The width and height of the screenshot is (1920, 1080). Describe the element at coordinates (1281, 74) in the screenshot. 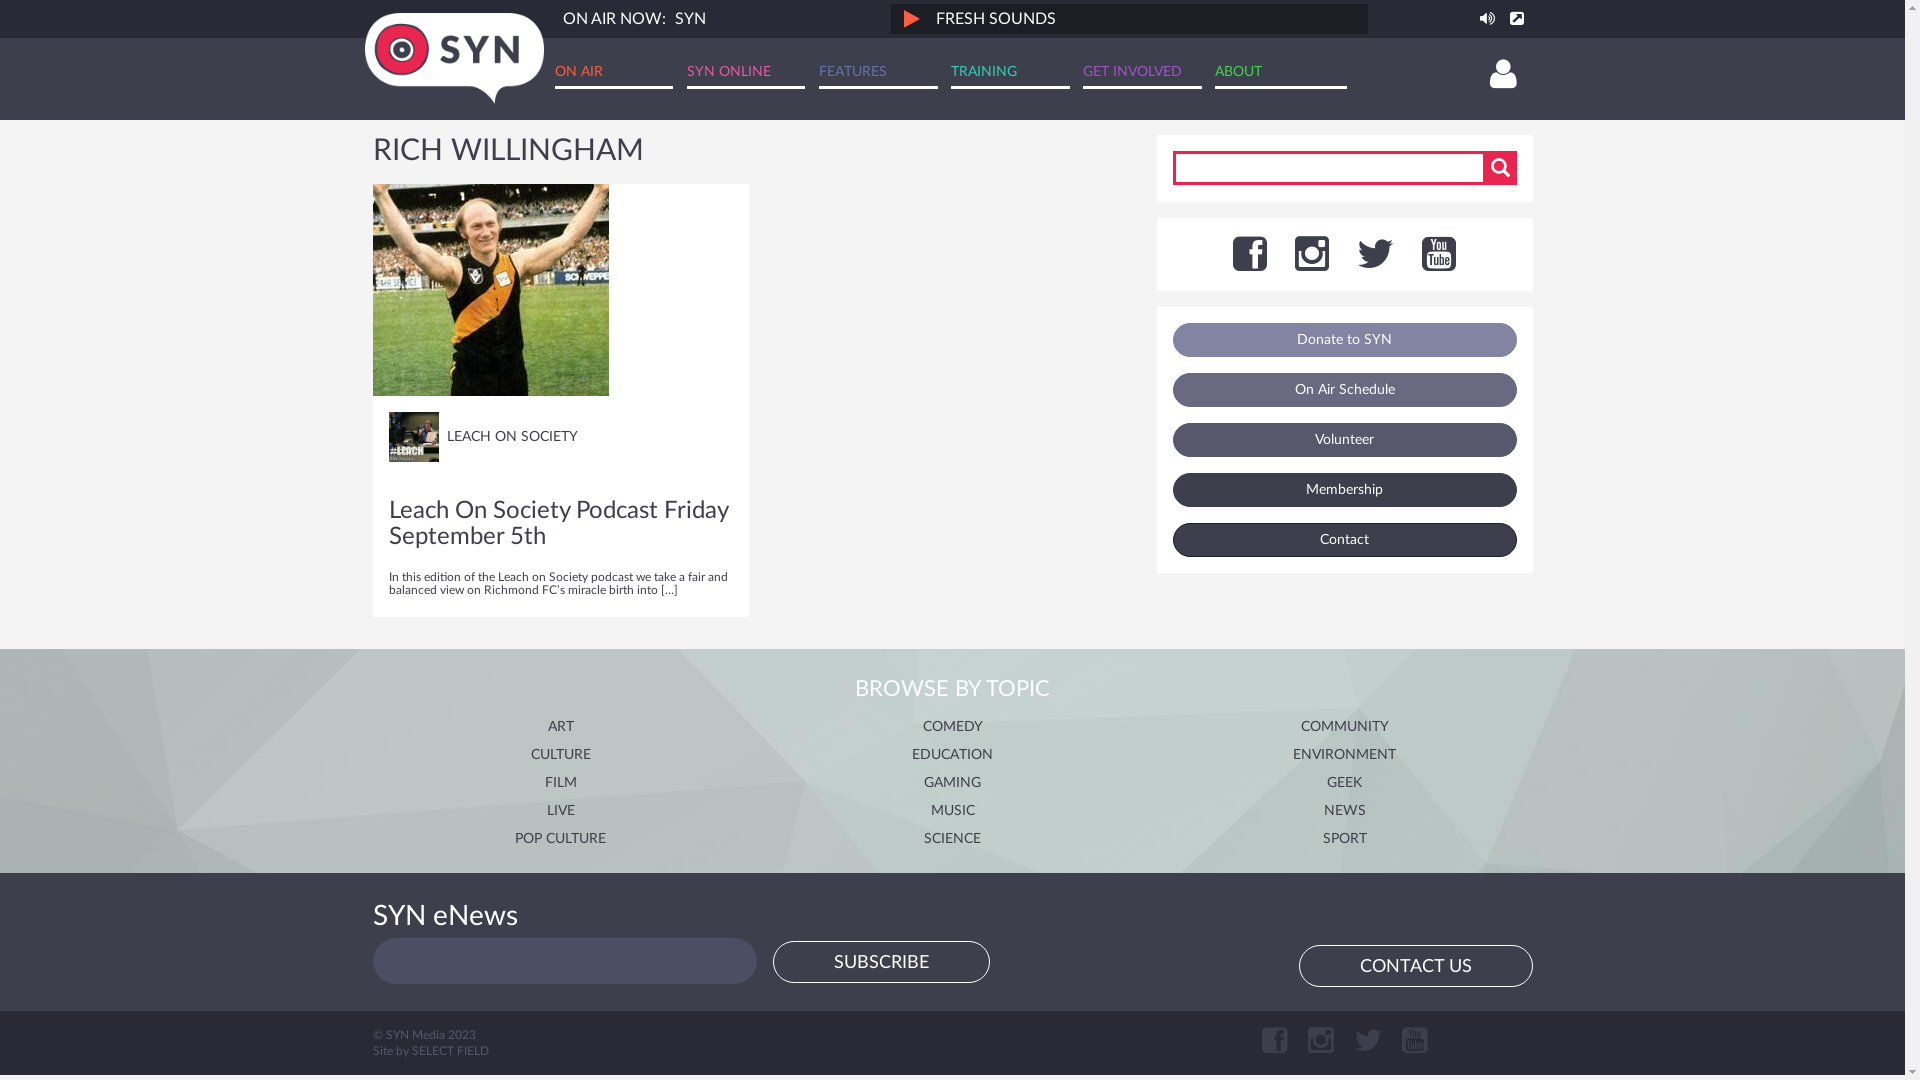

I see `ABOUT` at that location.